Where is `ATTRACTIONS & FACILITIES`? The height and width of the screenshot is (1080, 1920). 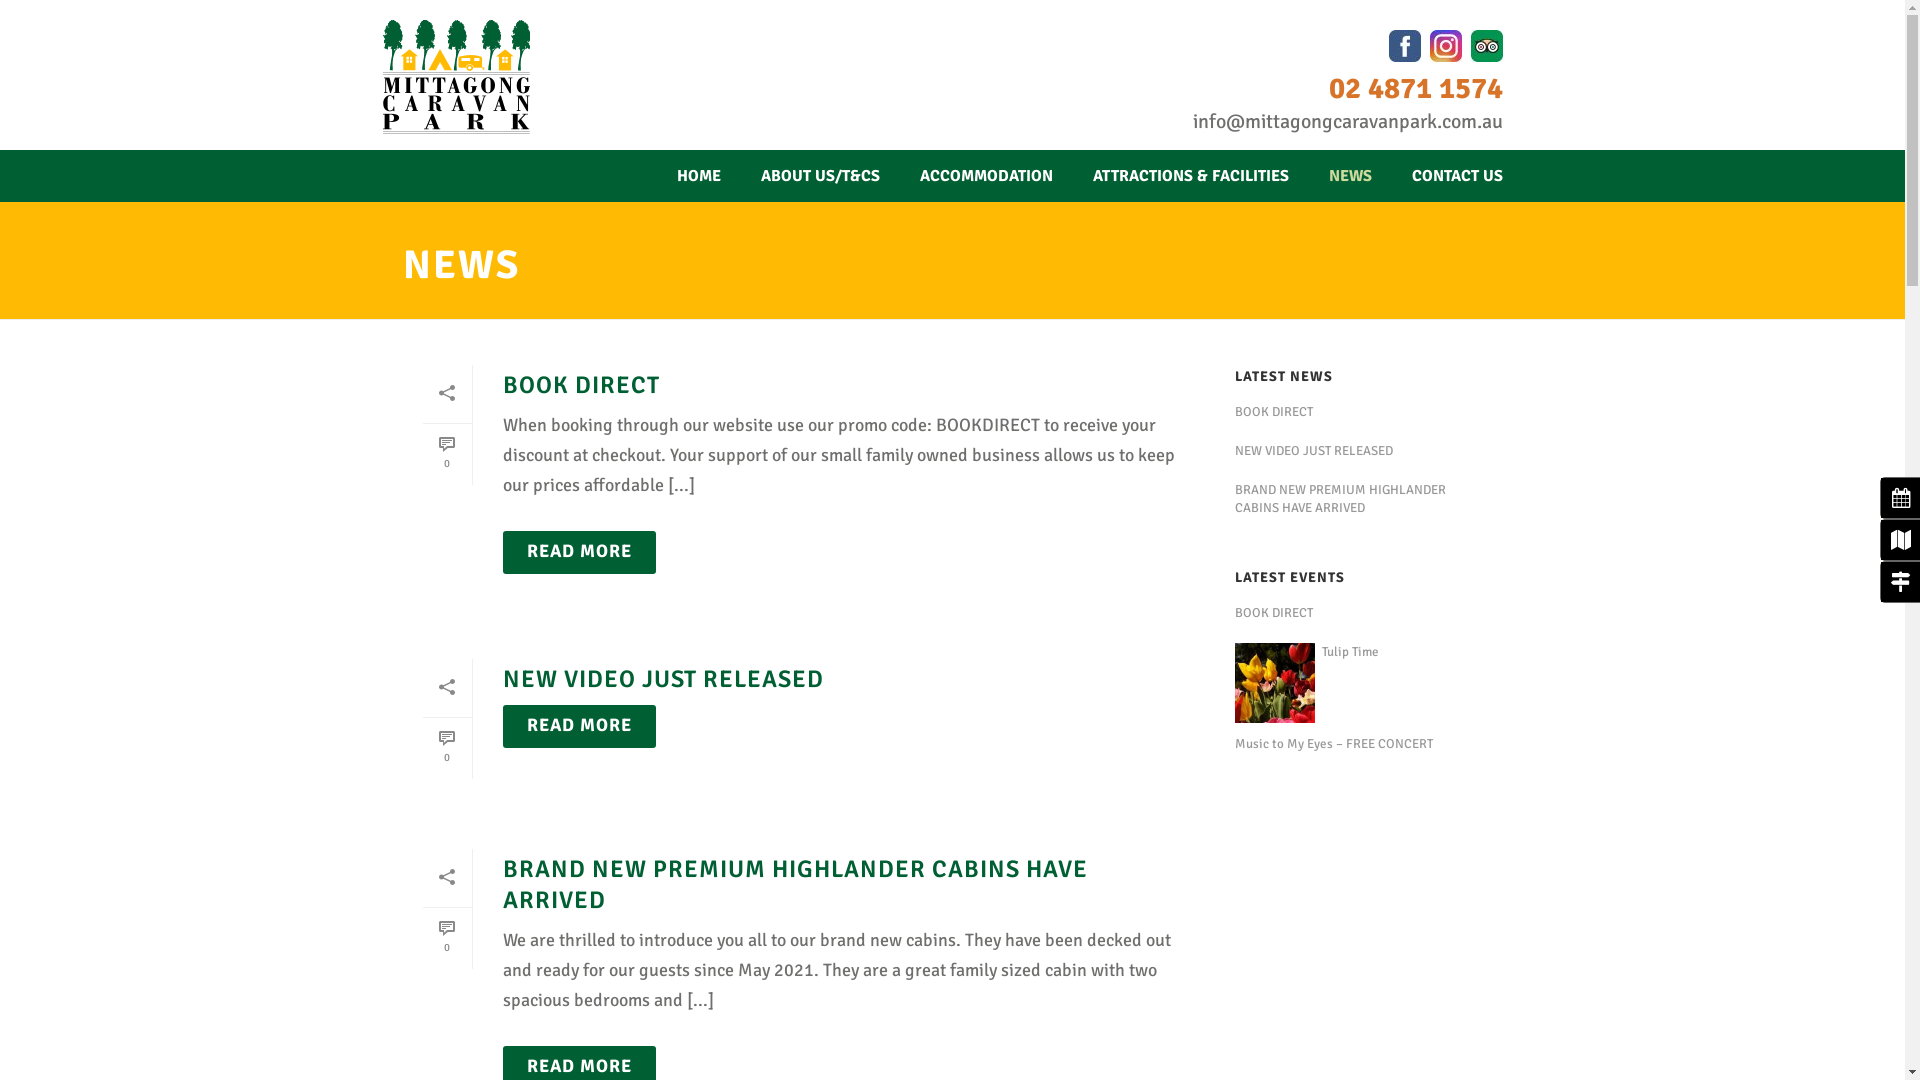
ATTRACTIONS & FACILITIES is located at coordinates (1190, 176).